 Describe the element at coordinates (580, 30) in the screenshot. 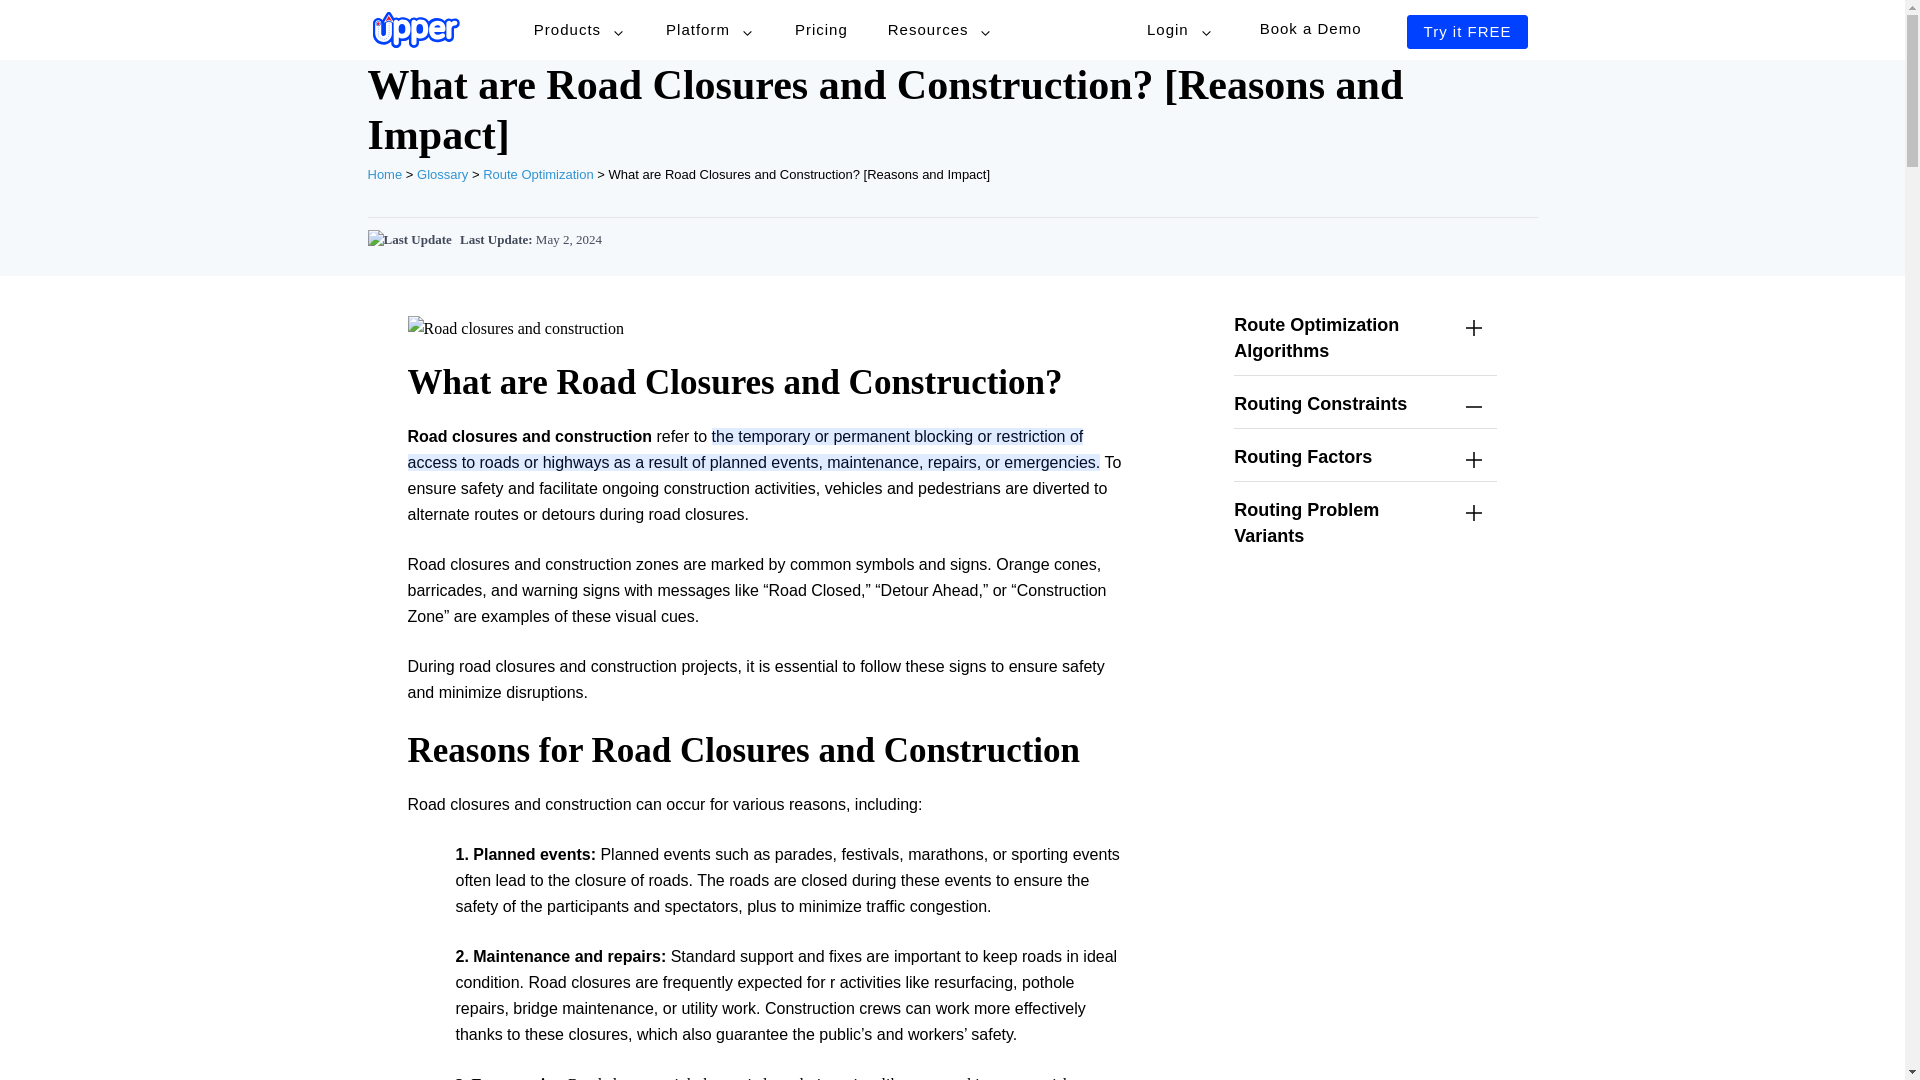

I see `Products` at that location.